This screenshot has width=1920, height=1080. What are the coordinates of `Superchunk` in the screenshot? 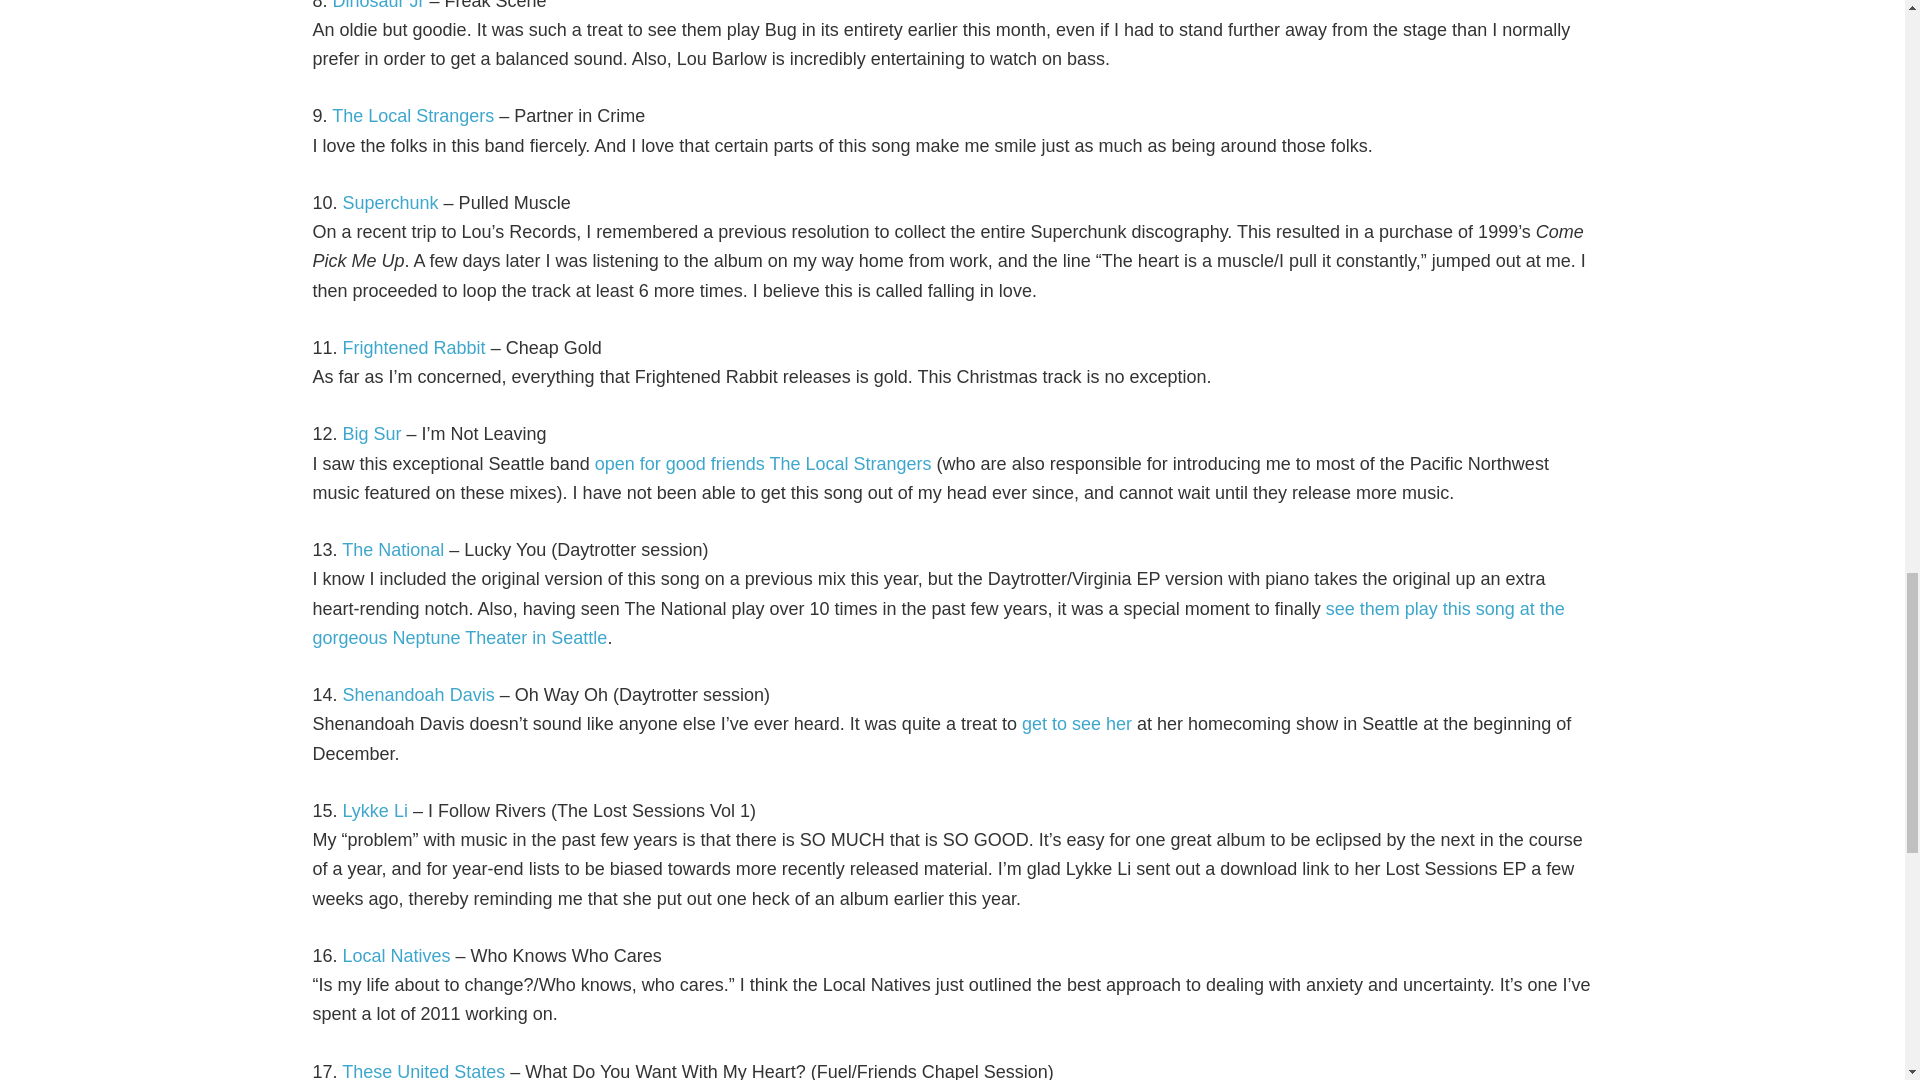 It's located at (391, 202).